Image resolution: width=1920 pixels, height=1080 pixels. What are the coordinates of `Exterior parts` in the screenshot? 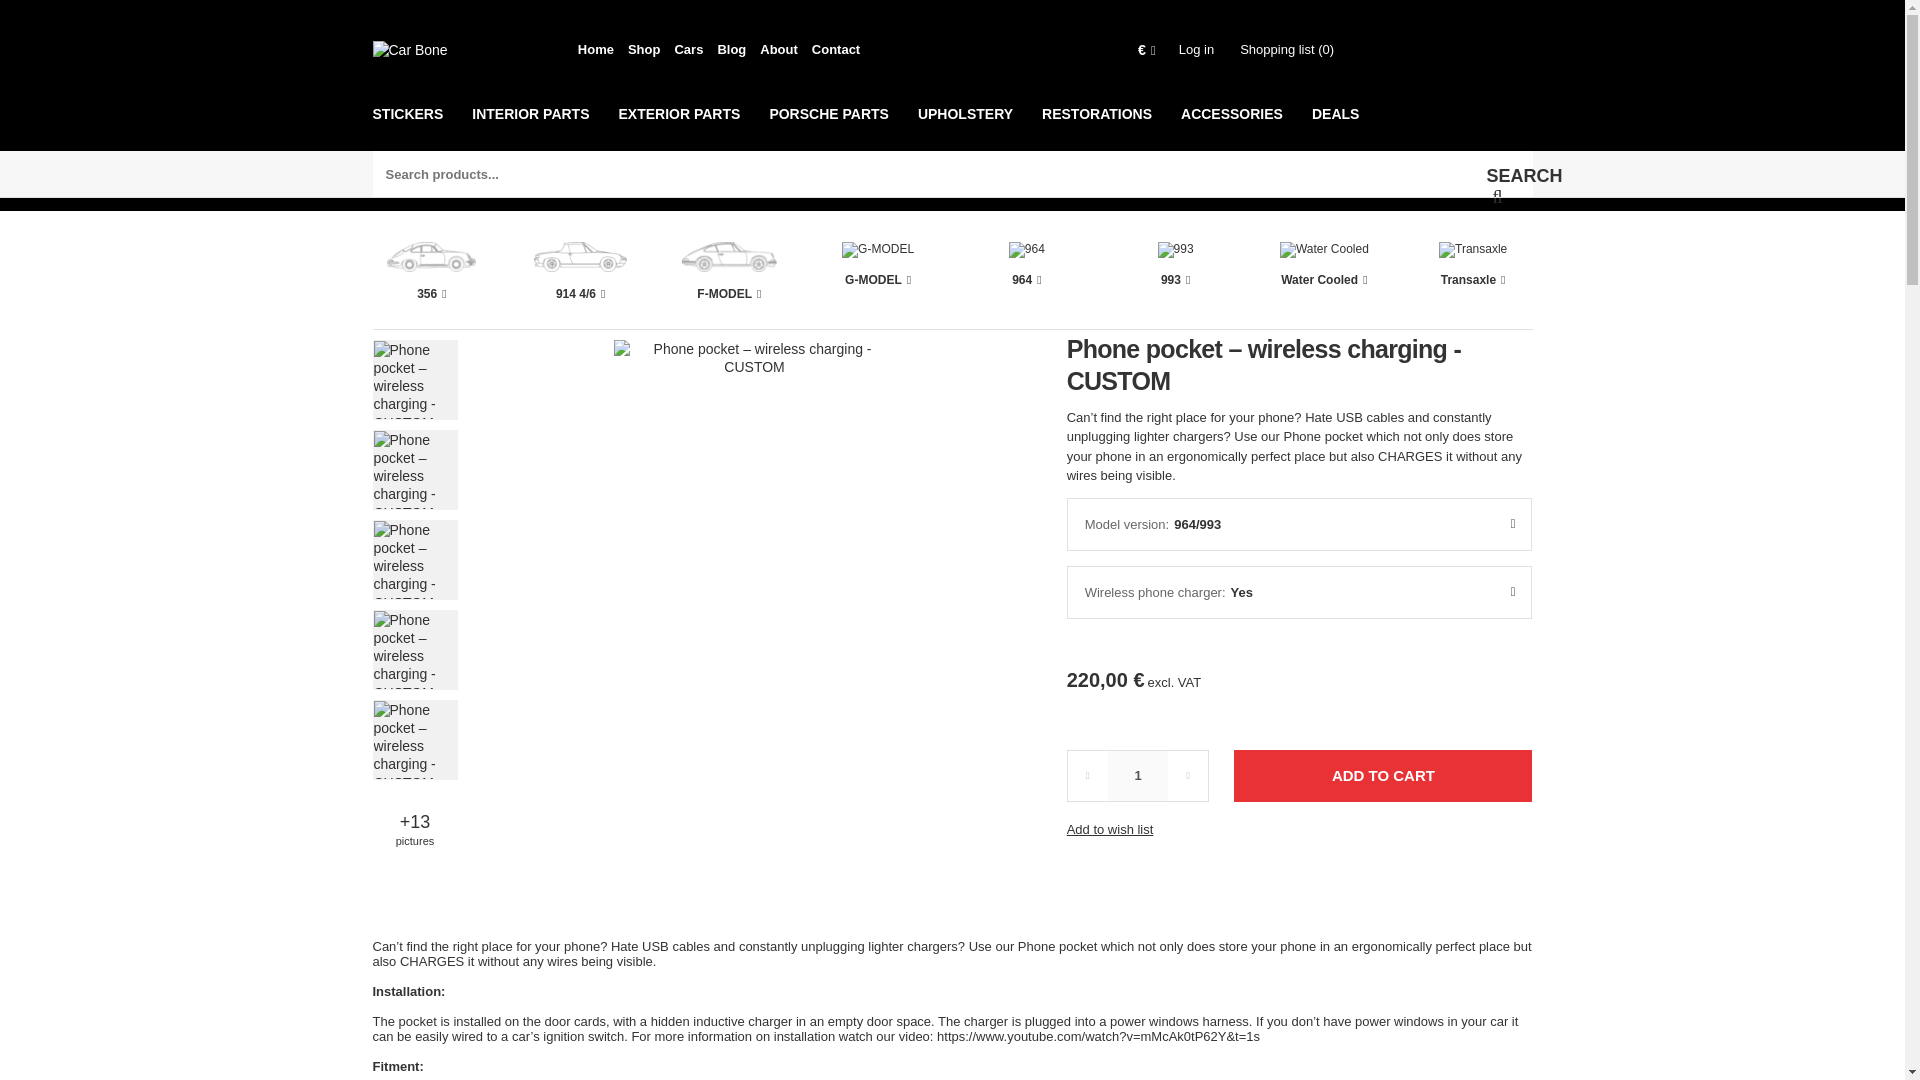 It's located at (683, 126).